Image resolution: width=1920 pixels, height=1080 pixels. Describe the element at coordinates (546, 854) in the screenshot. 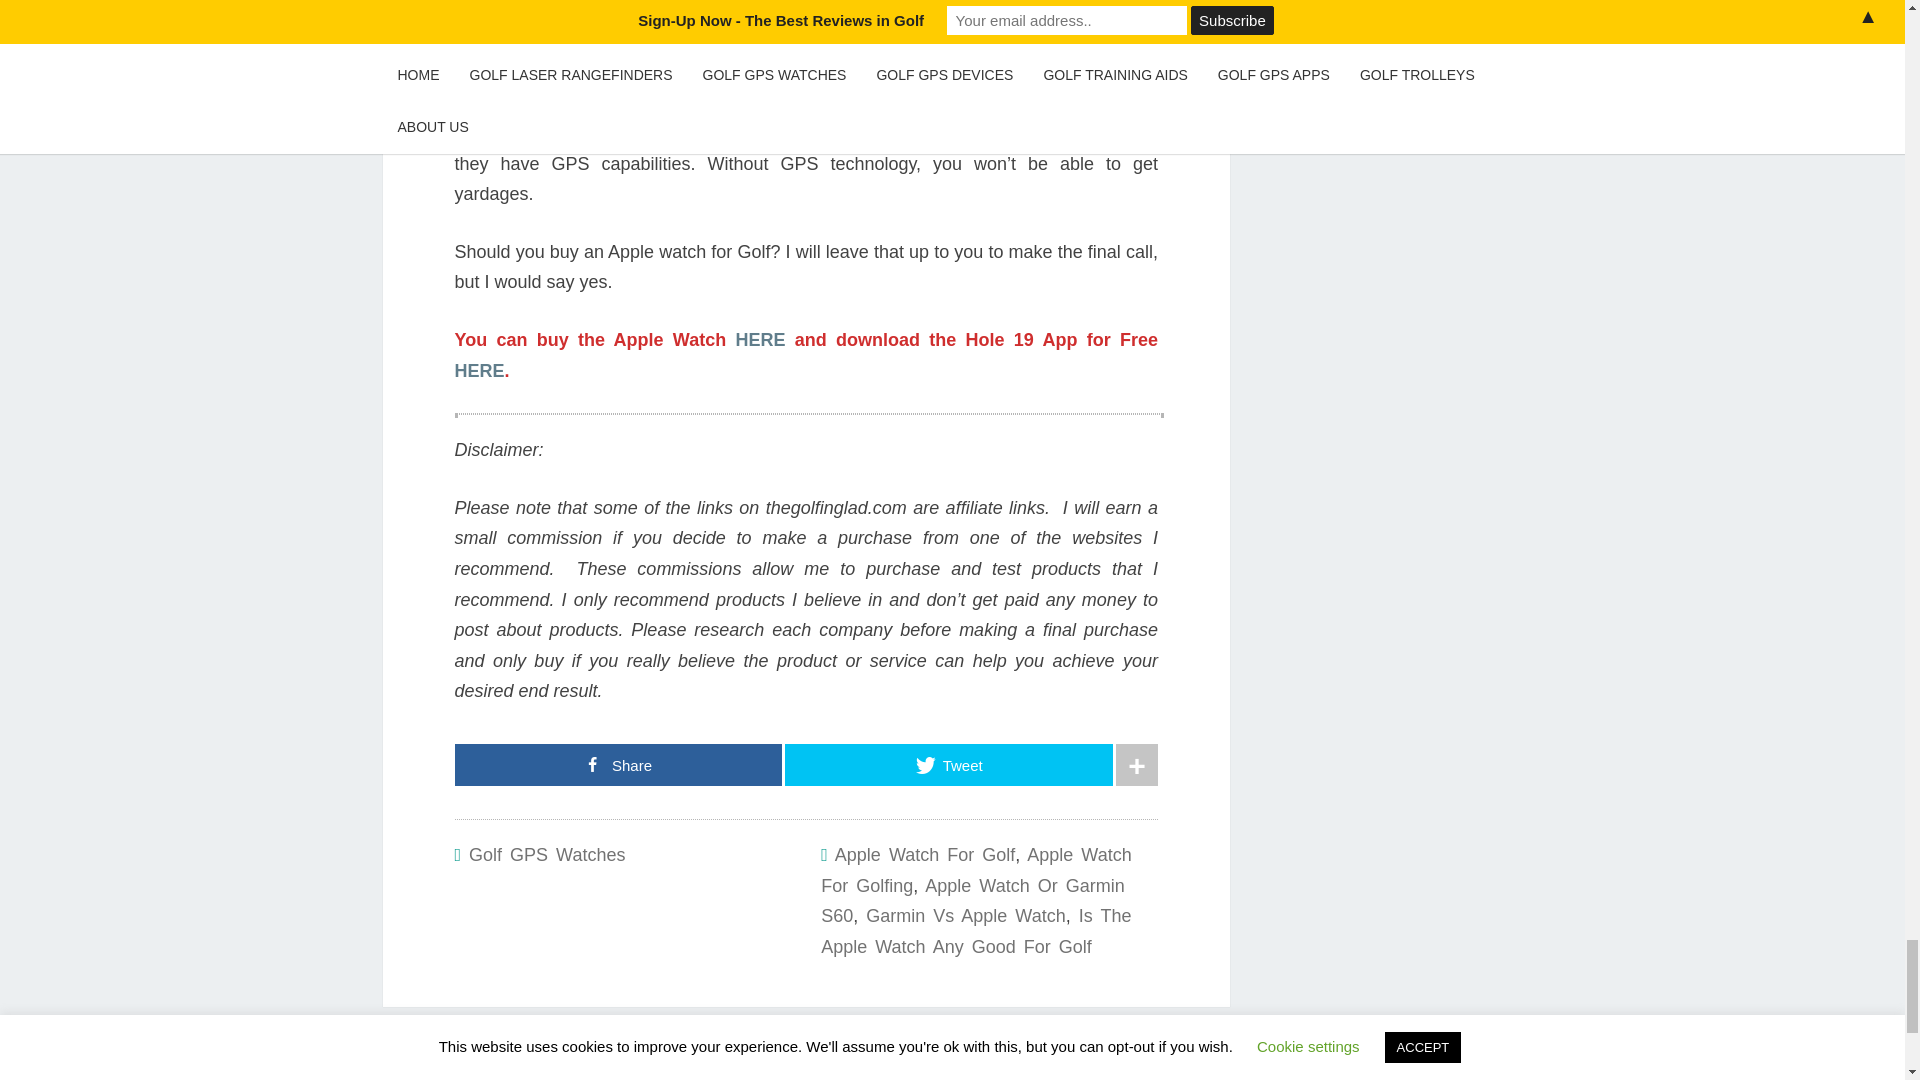

I see `Golf GPS Watches` at that location.